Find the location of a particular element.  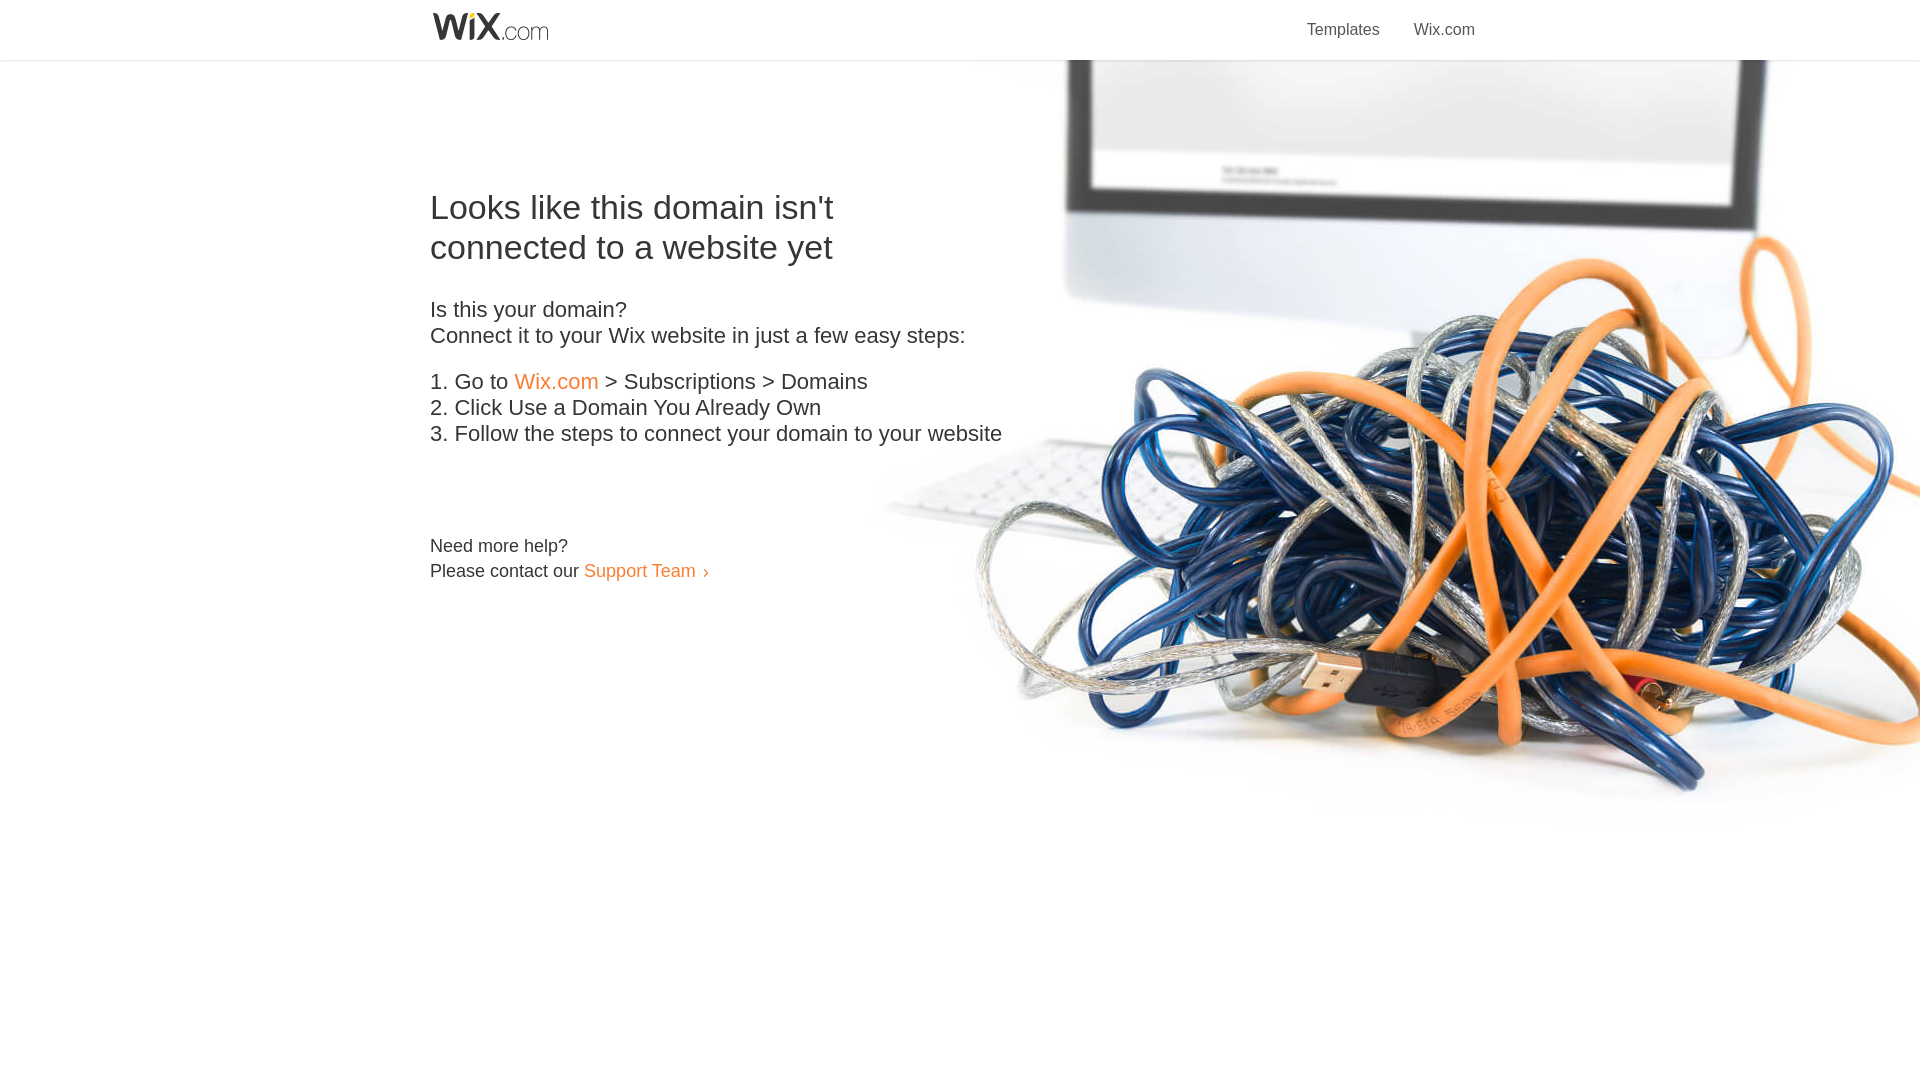

Support Team is located at coordinates (639, 570).